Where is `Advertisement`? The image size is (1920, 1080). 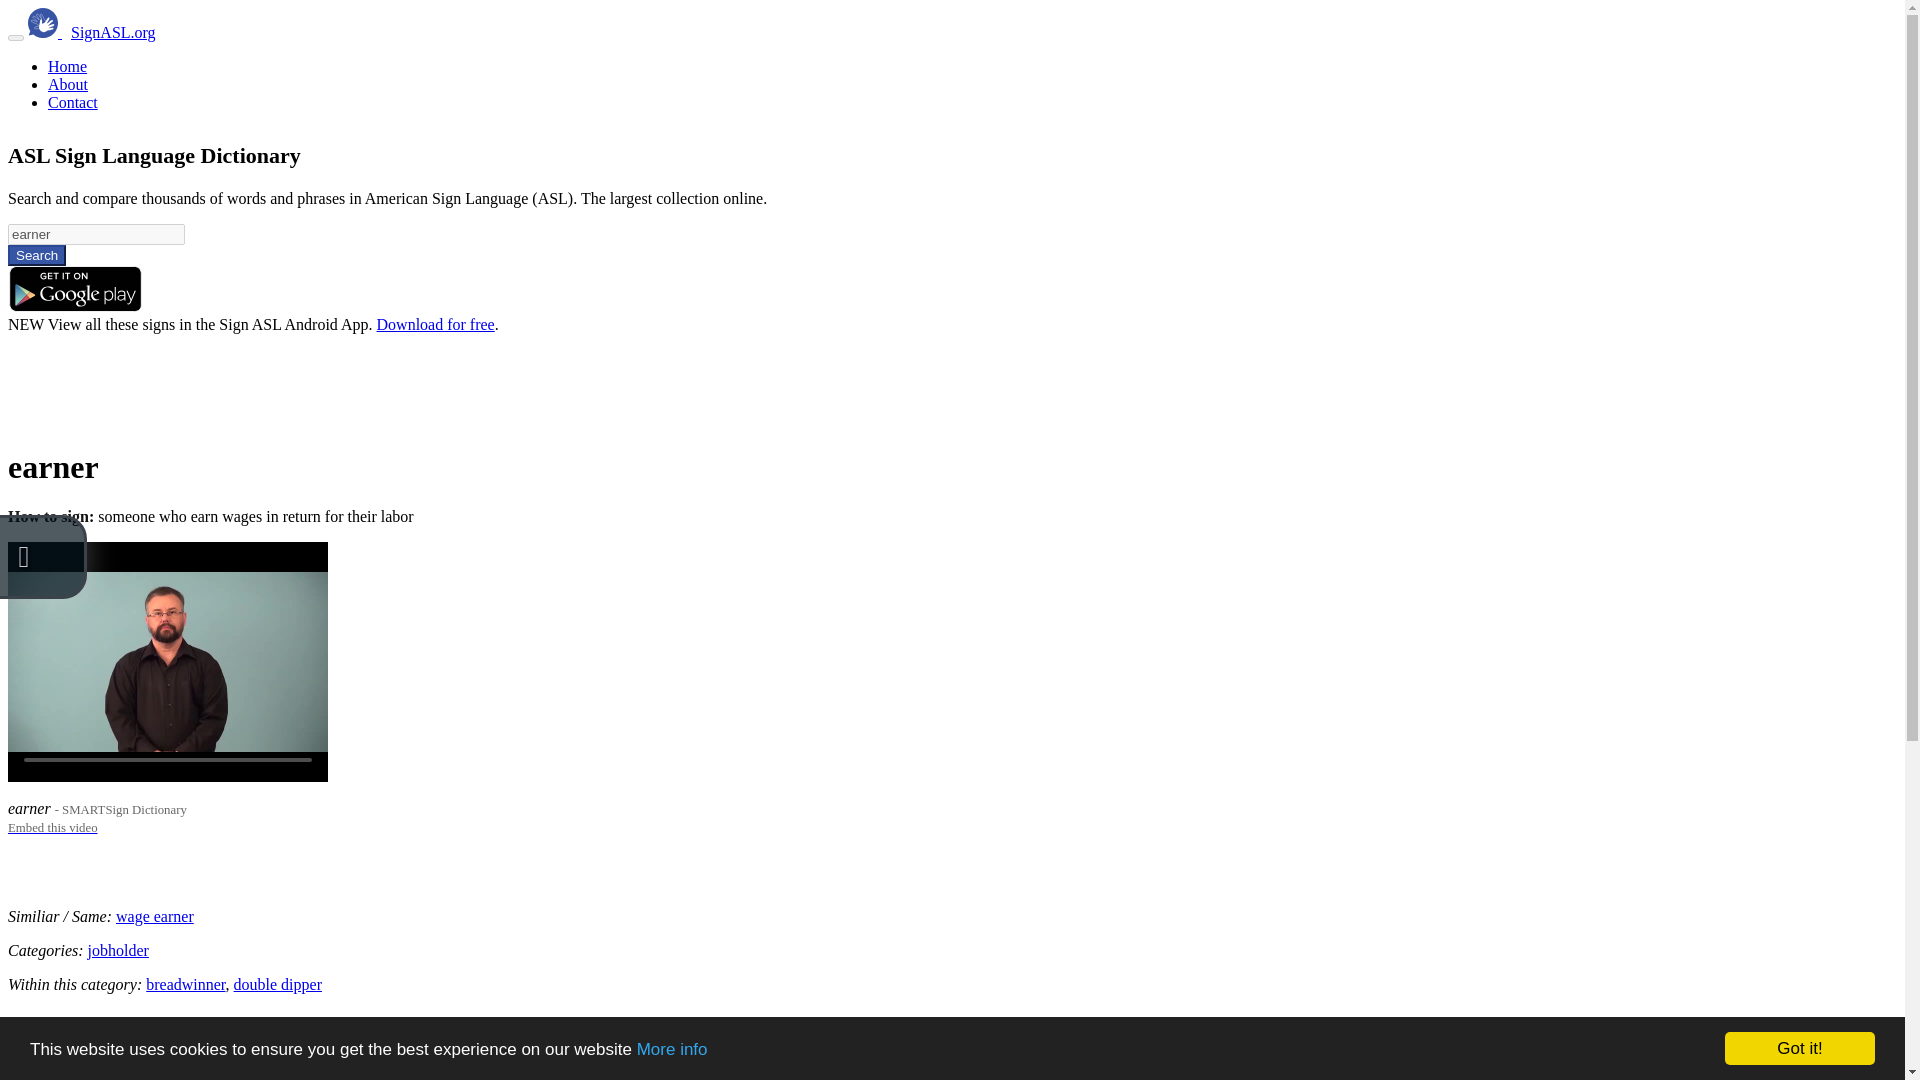 Advertisement is located at coordinates (371, 378).